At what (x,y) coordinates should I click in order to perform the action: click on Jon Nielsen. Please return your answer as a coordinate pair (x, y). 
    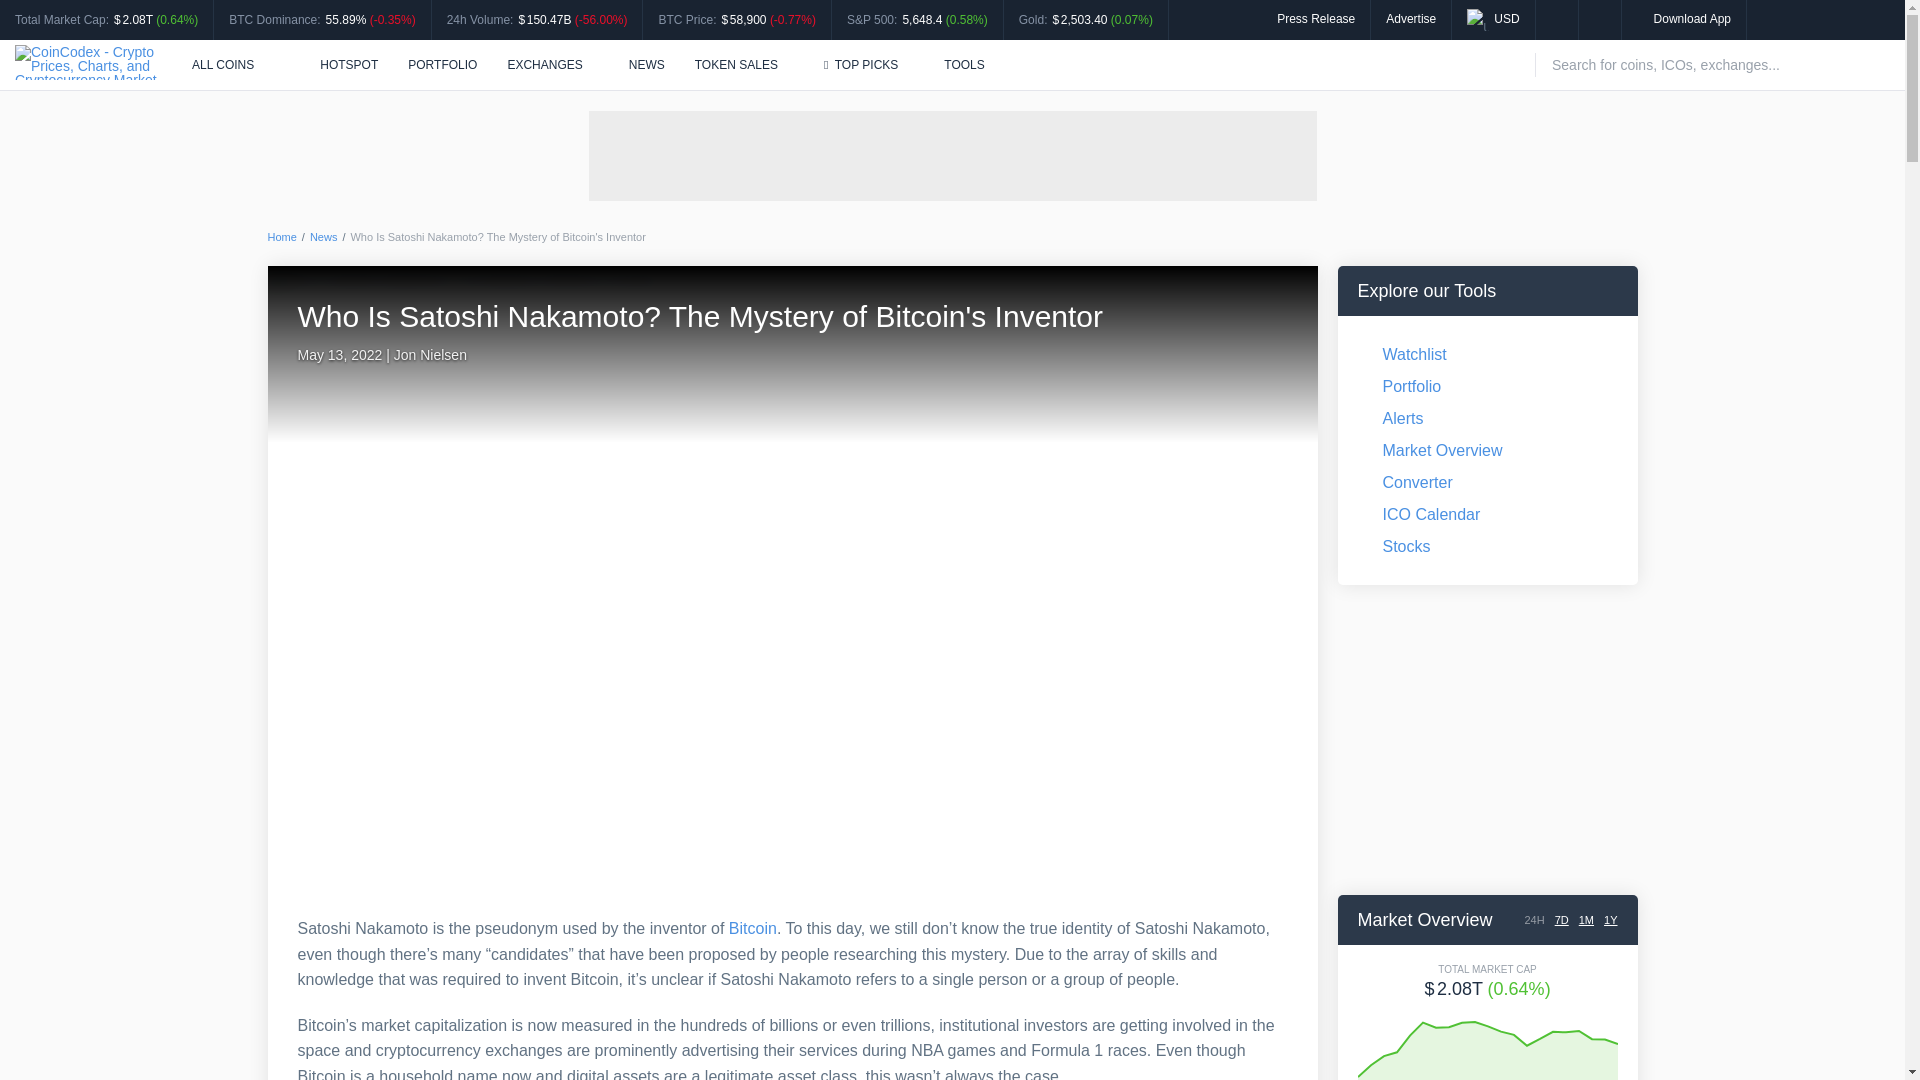
    Looking at the image, I should click on (430, 354).